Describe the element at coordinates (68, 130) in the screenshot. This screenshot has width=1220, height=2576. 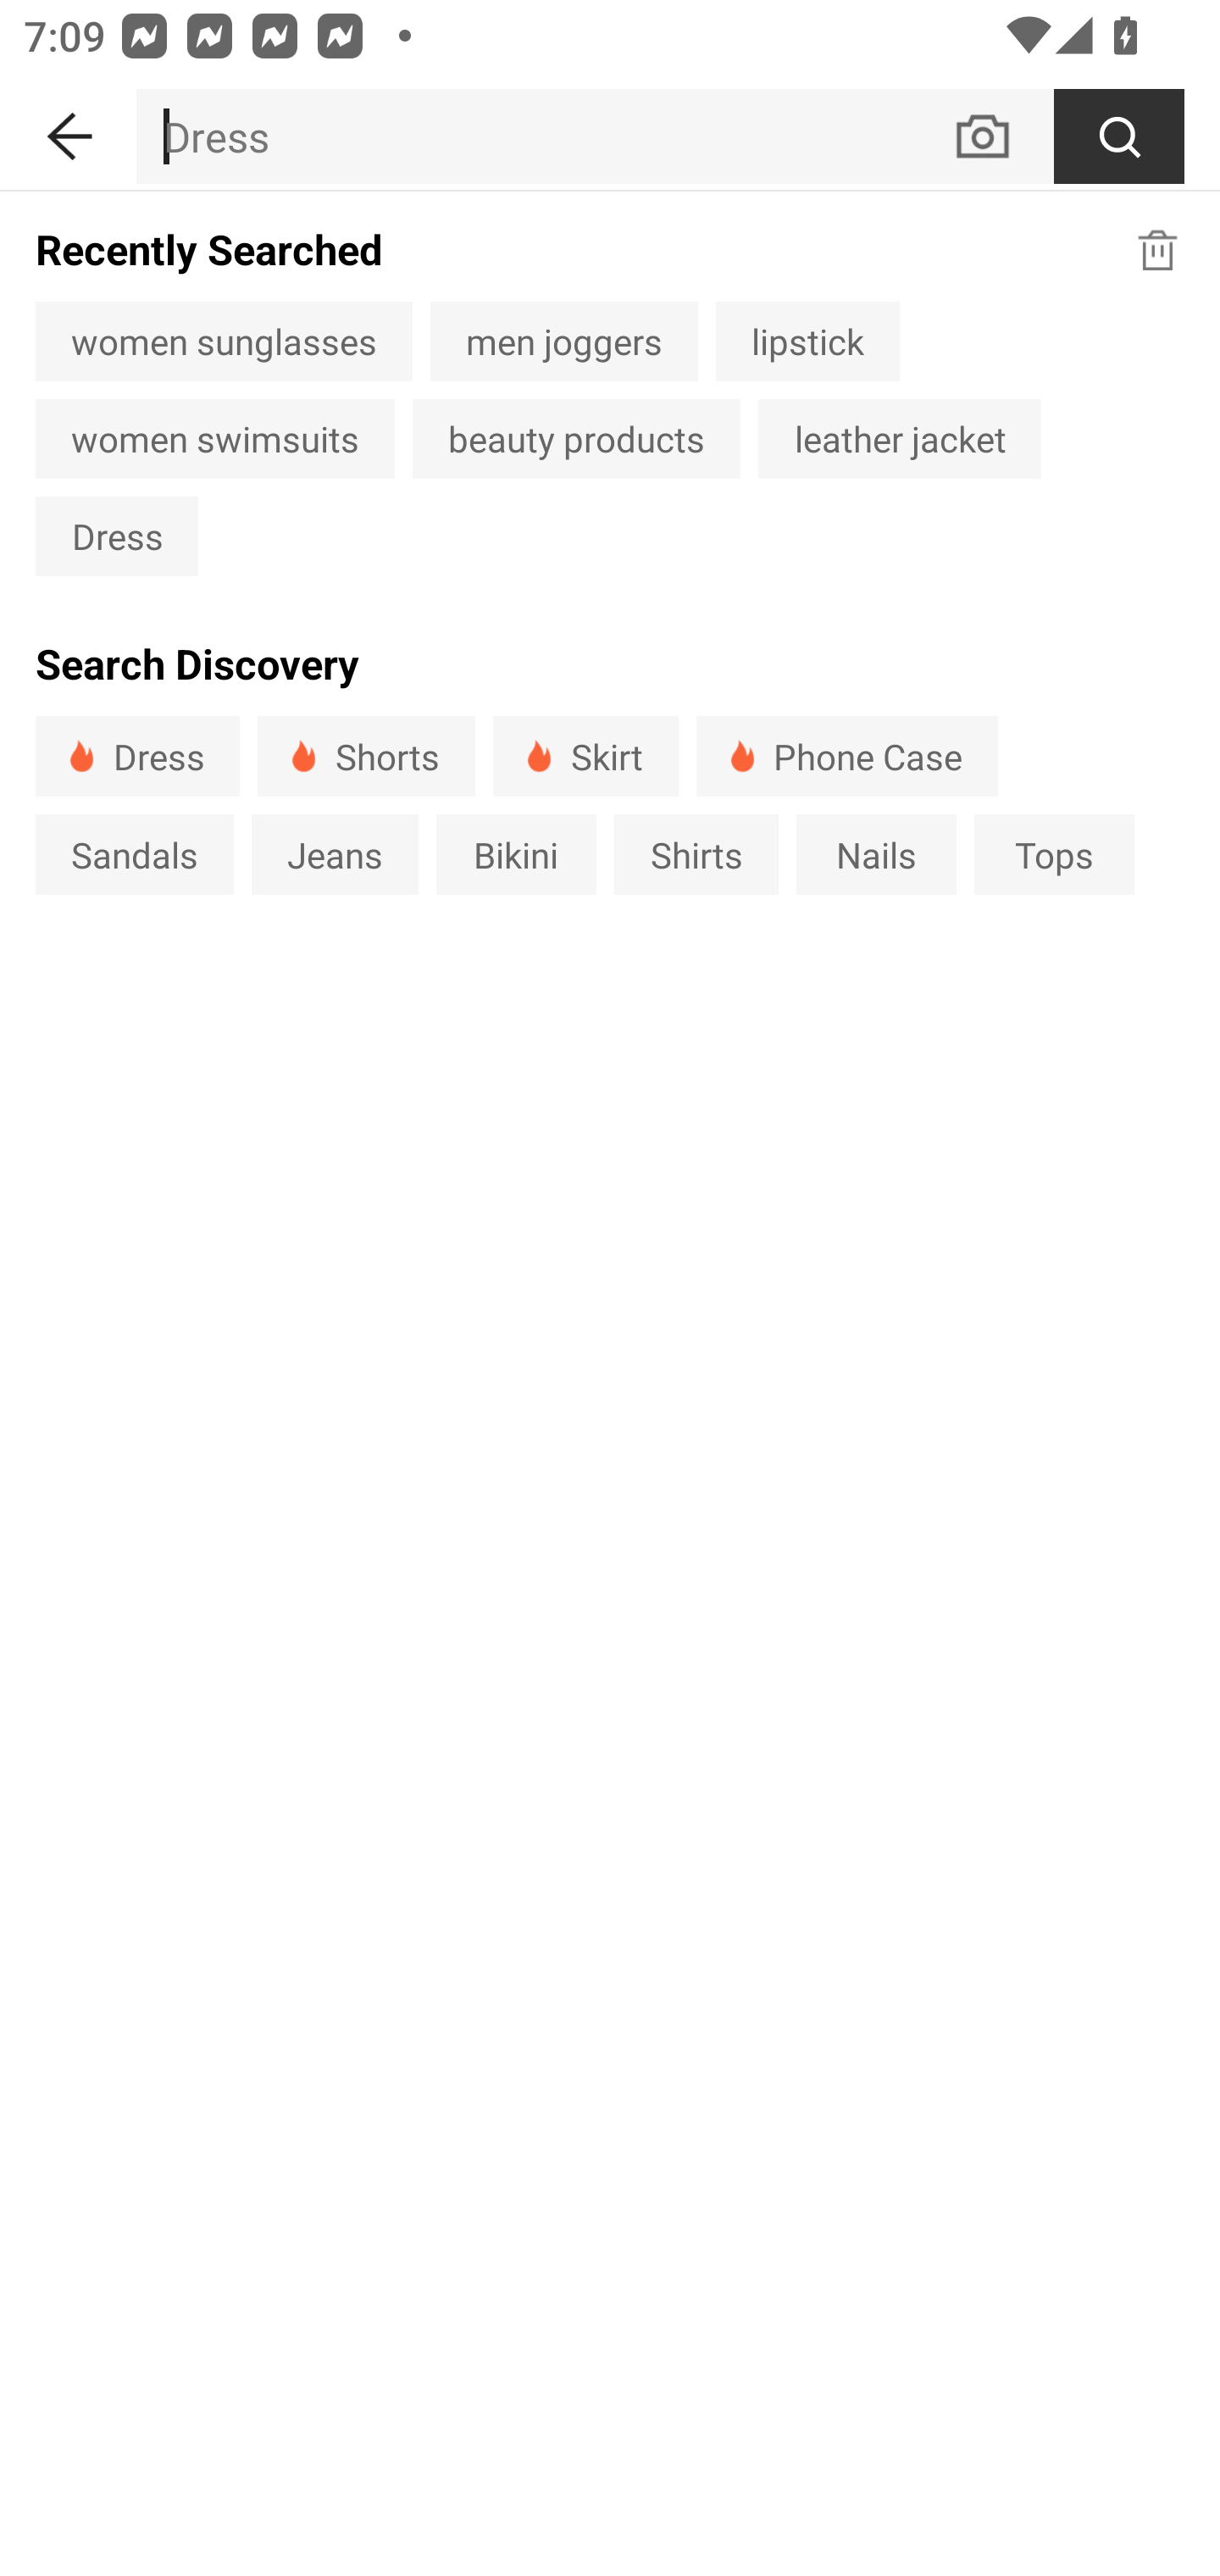
I see `BACK` at that location.